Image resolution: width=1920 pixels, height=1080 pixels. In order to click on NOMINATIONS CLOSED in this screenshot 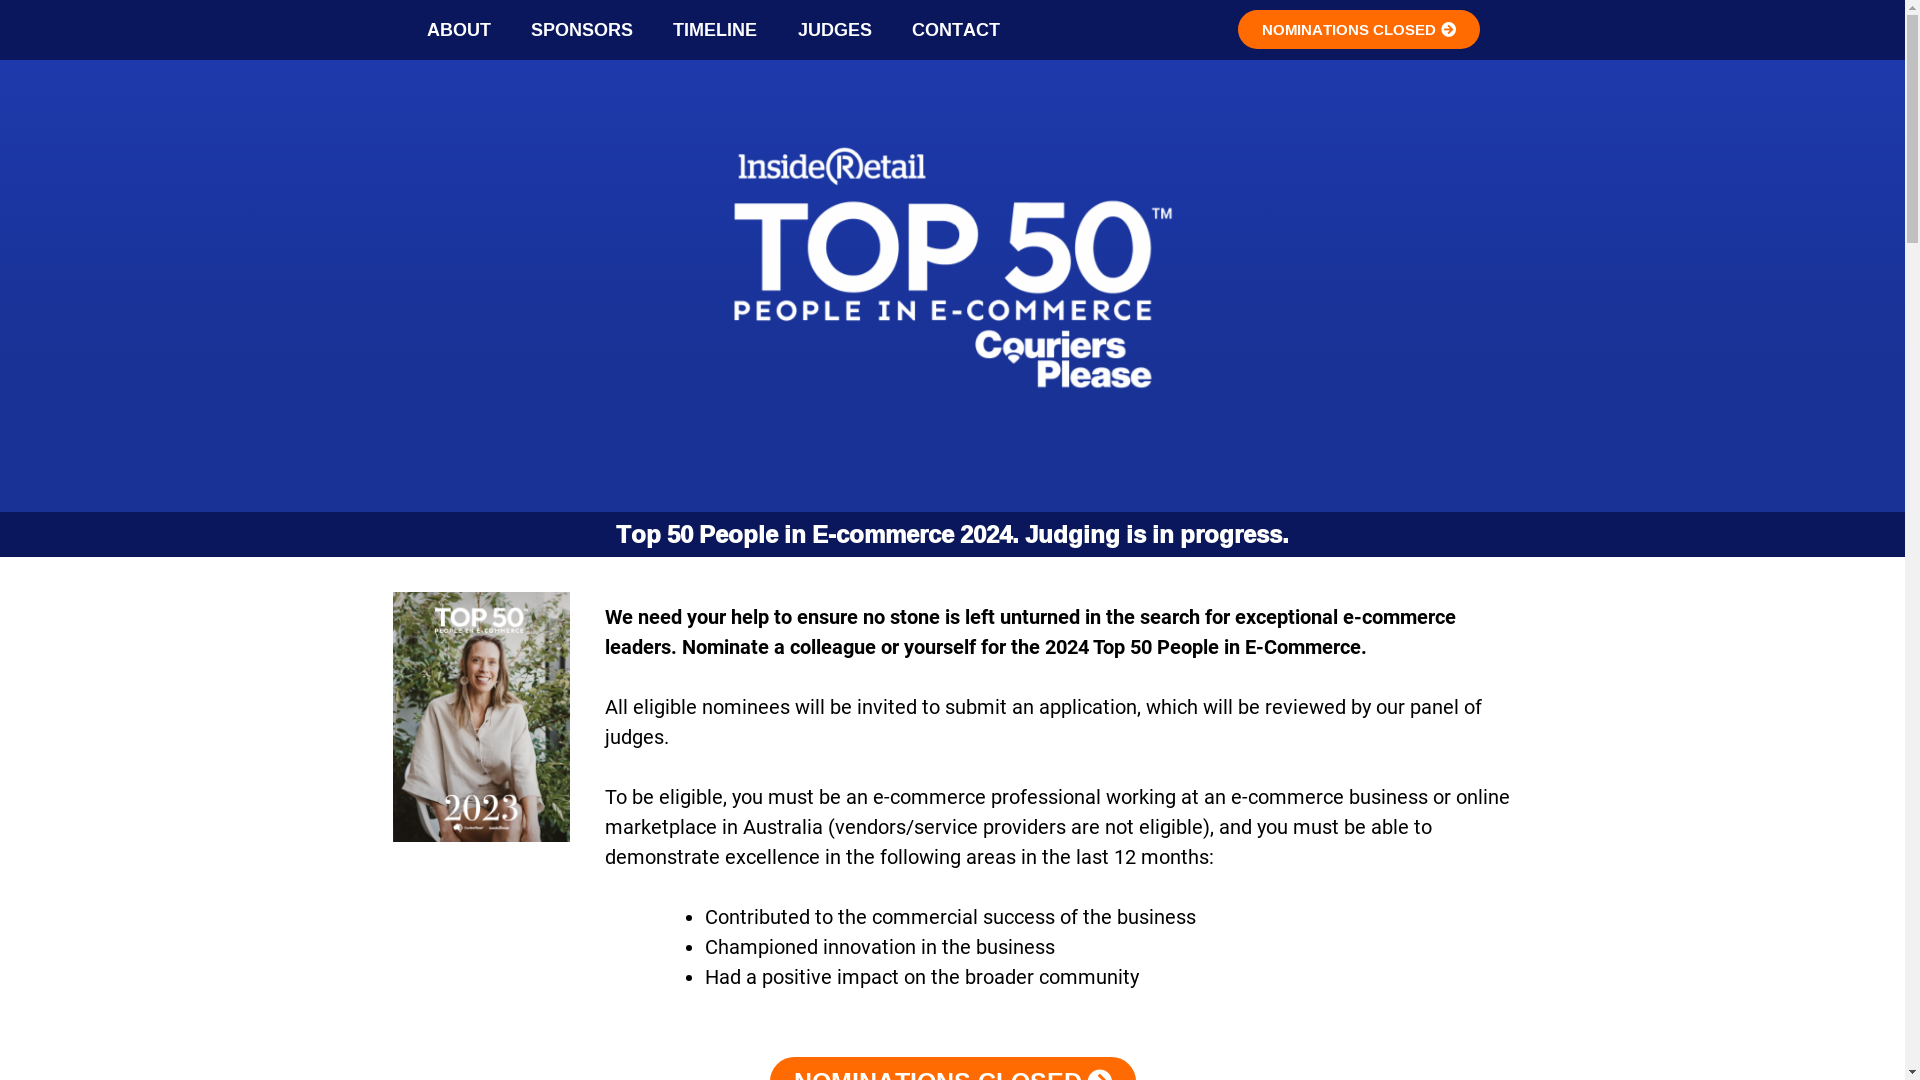, I will do `click(1359, 30)`.